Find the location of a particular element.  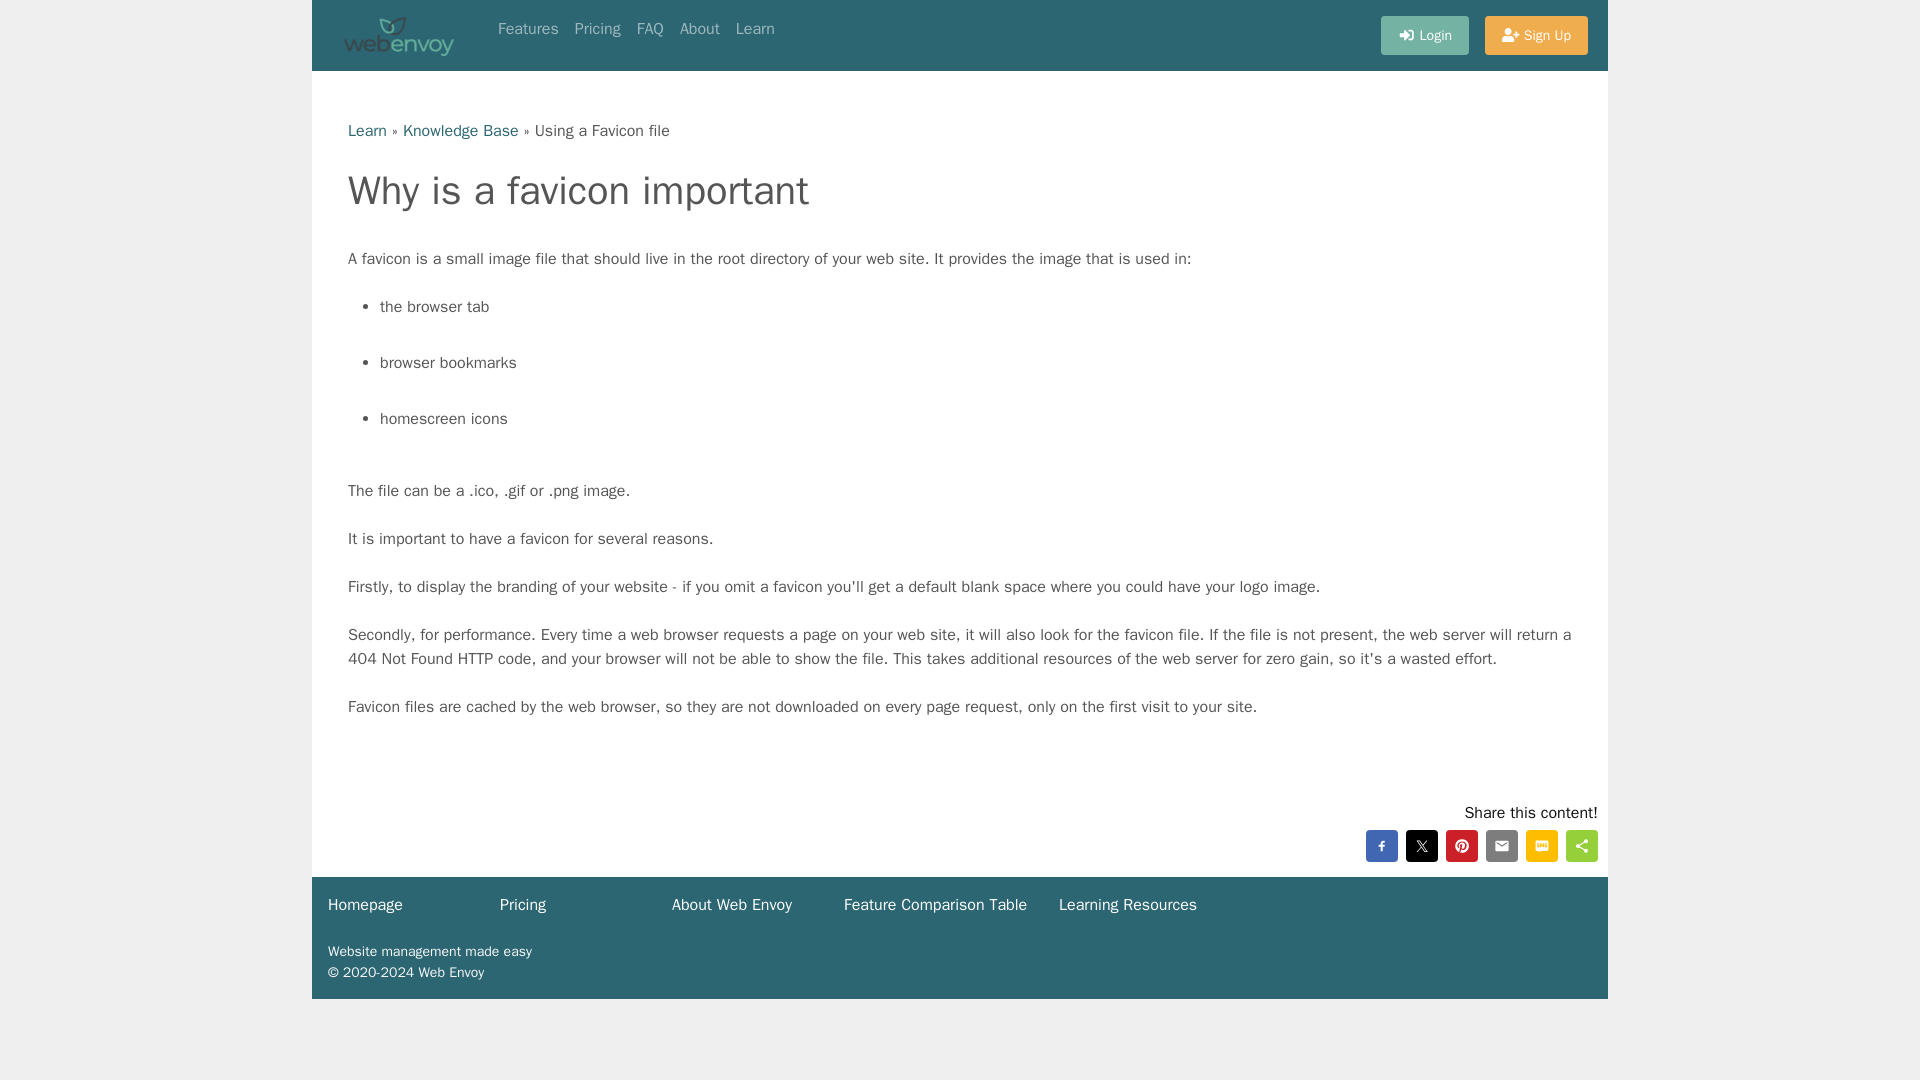

Pricing is located at coordinates (522, 904).